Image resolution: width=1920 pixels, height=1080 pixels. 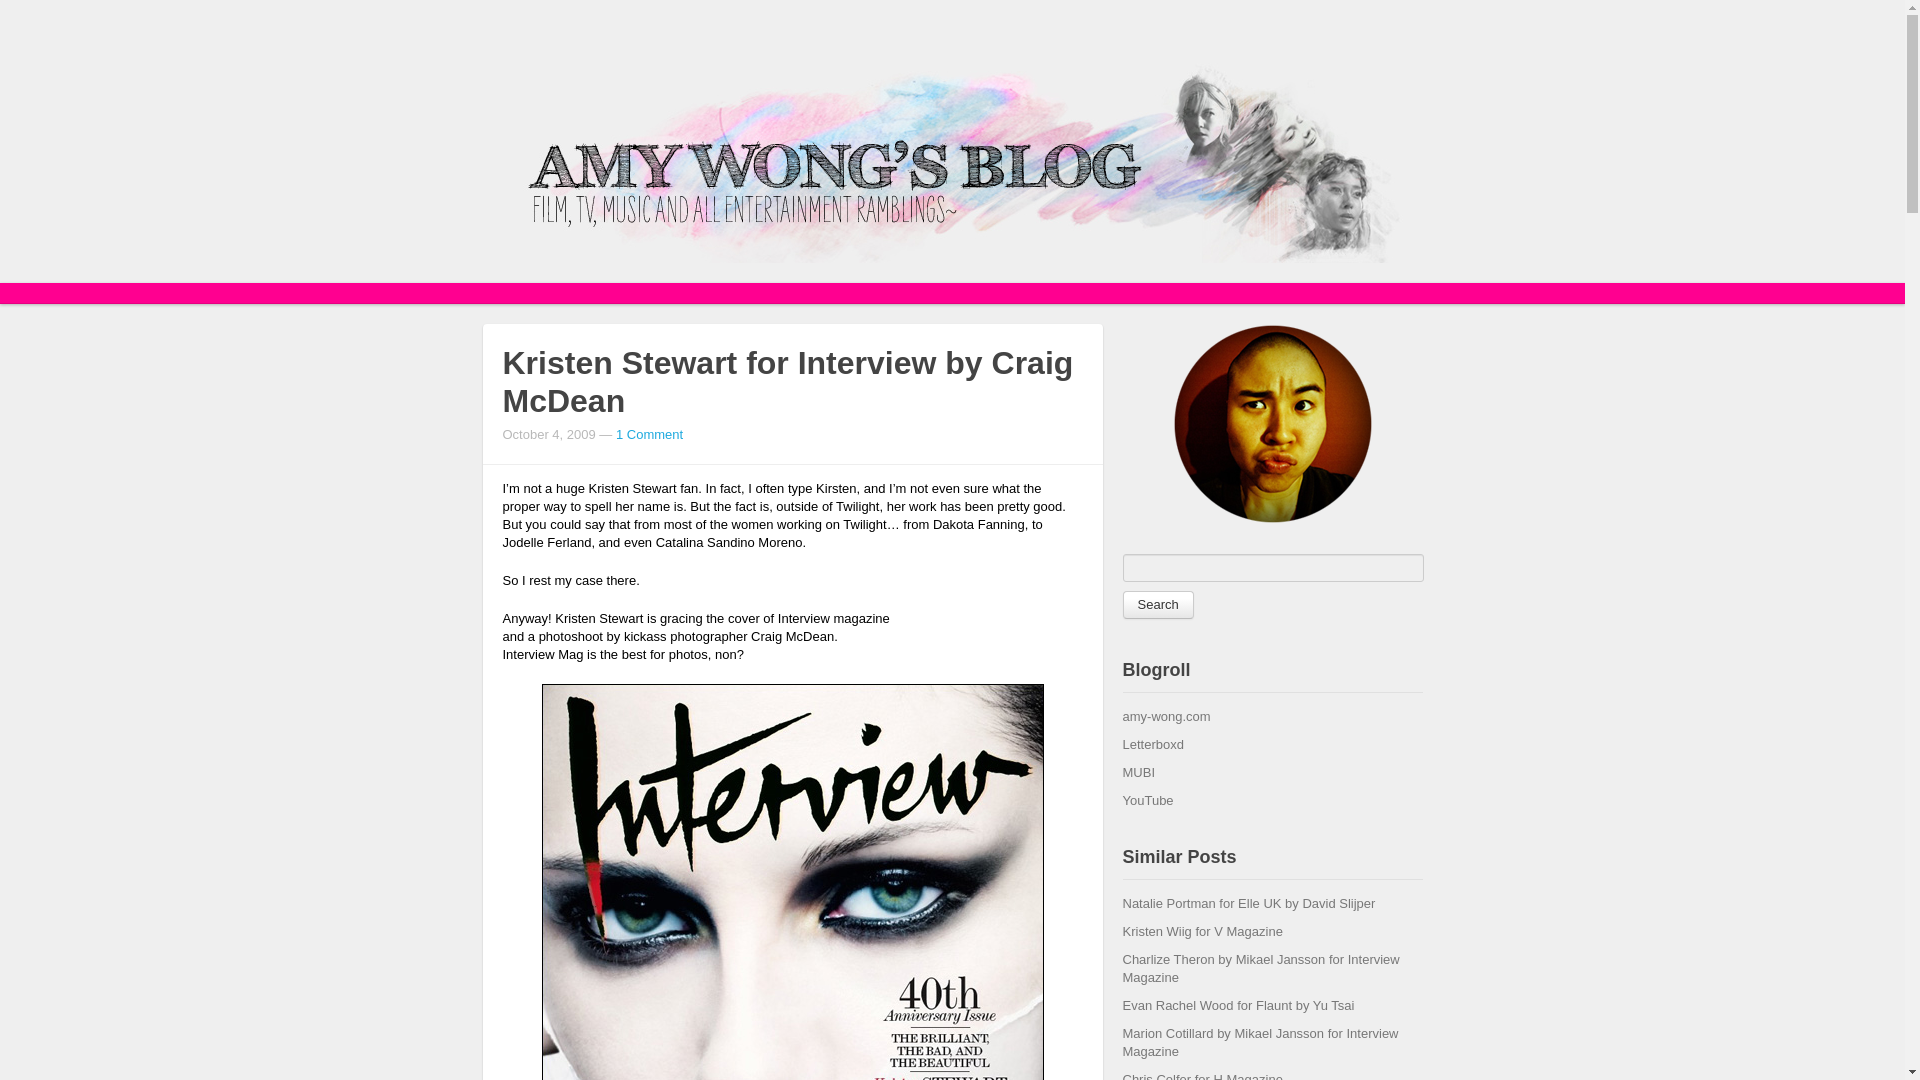 I want to click on Evan Rachel Wood for Flaunt by Yu Tsai, so click(x=1237, y=1005).